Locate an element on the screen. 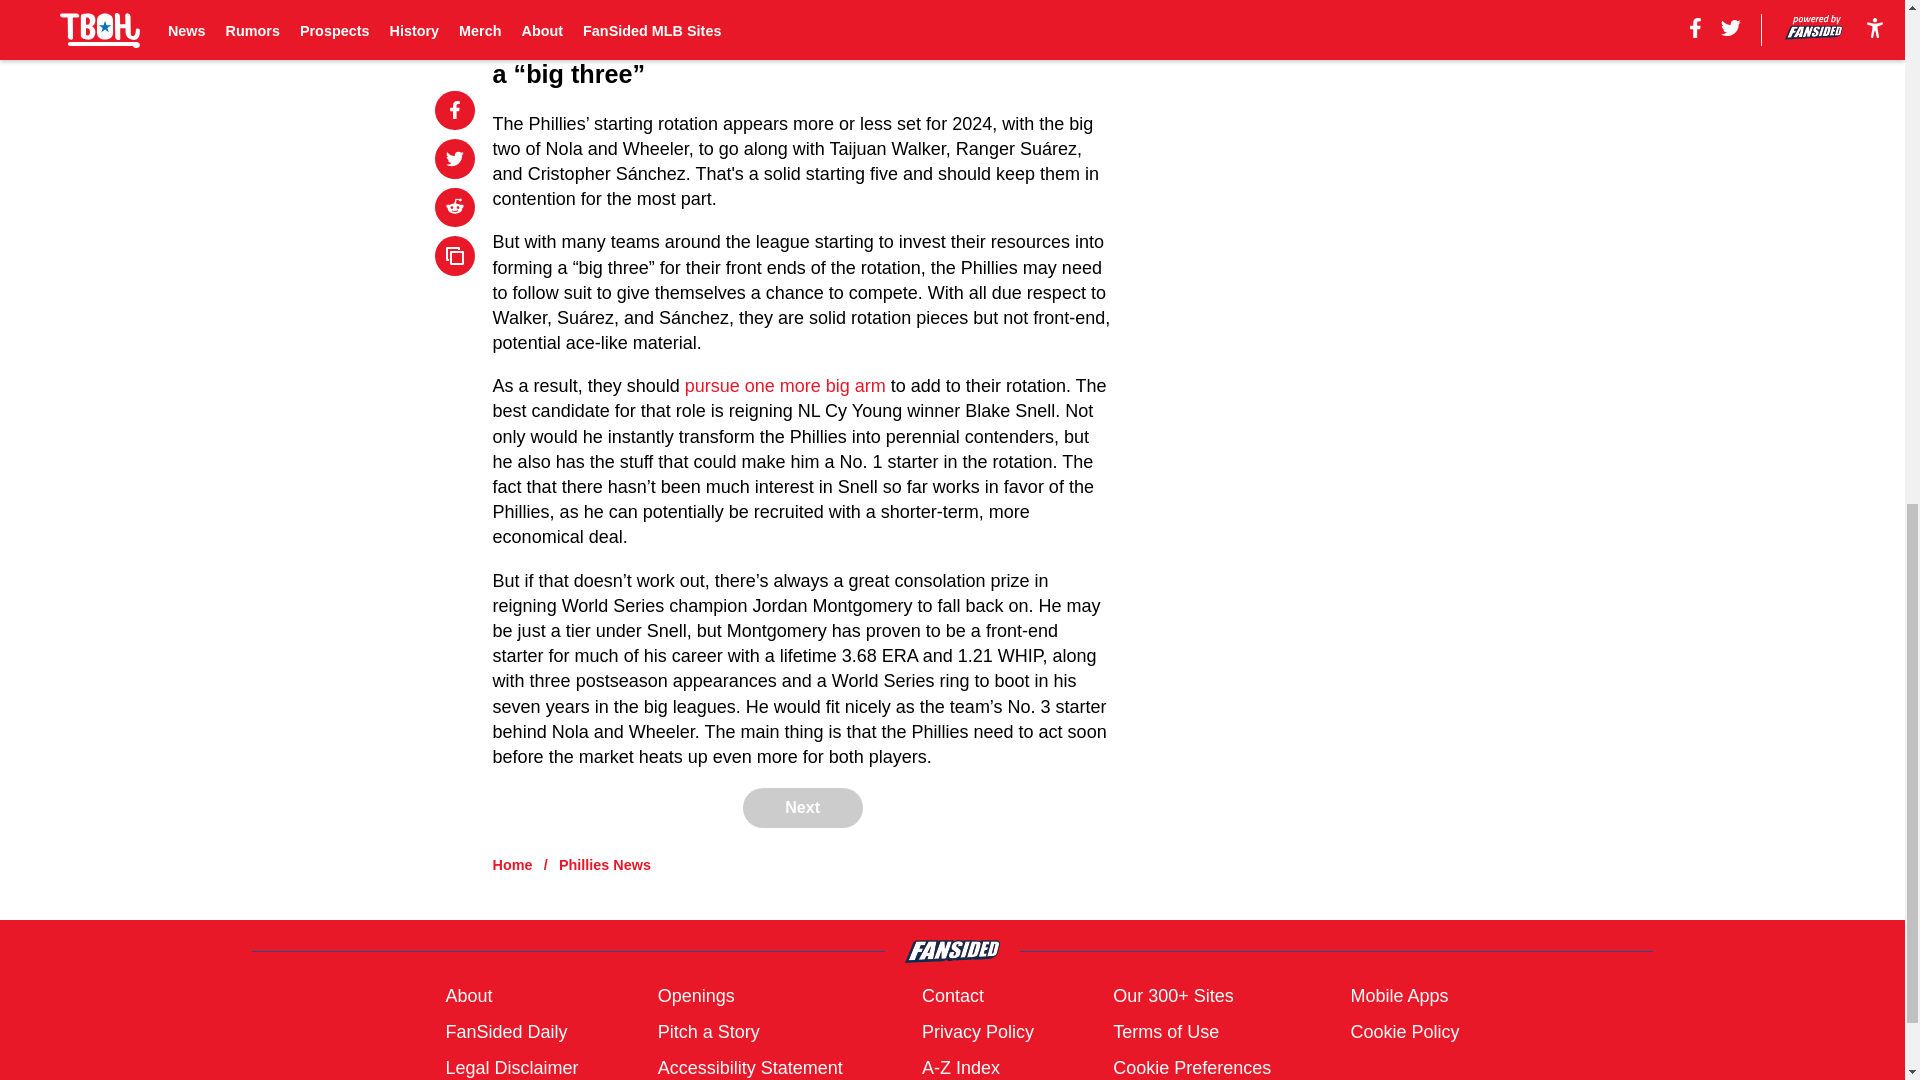 Image resolution: width=1920 pixels, height=1080 pixels. Next is located at coordinates (1052, 2).